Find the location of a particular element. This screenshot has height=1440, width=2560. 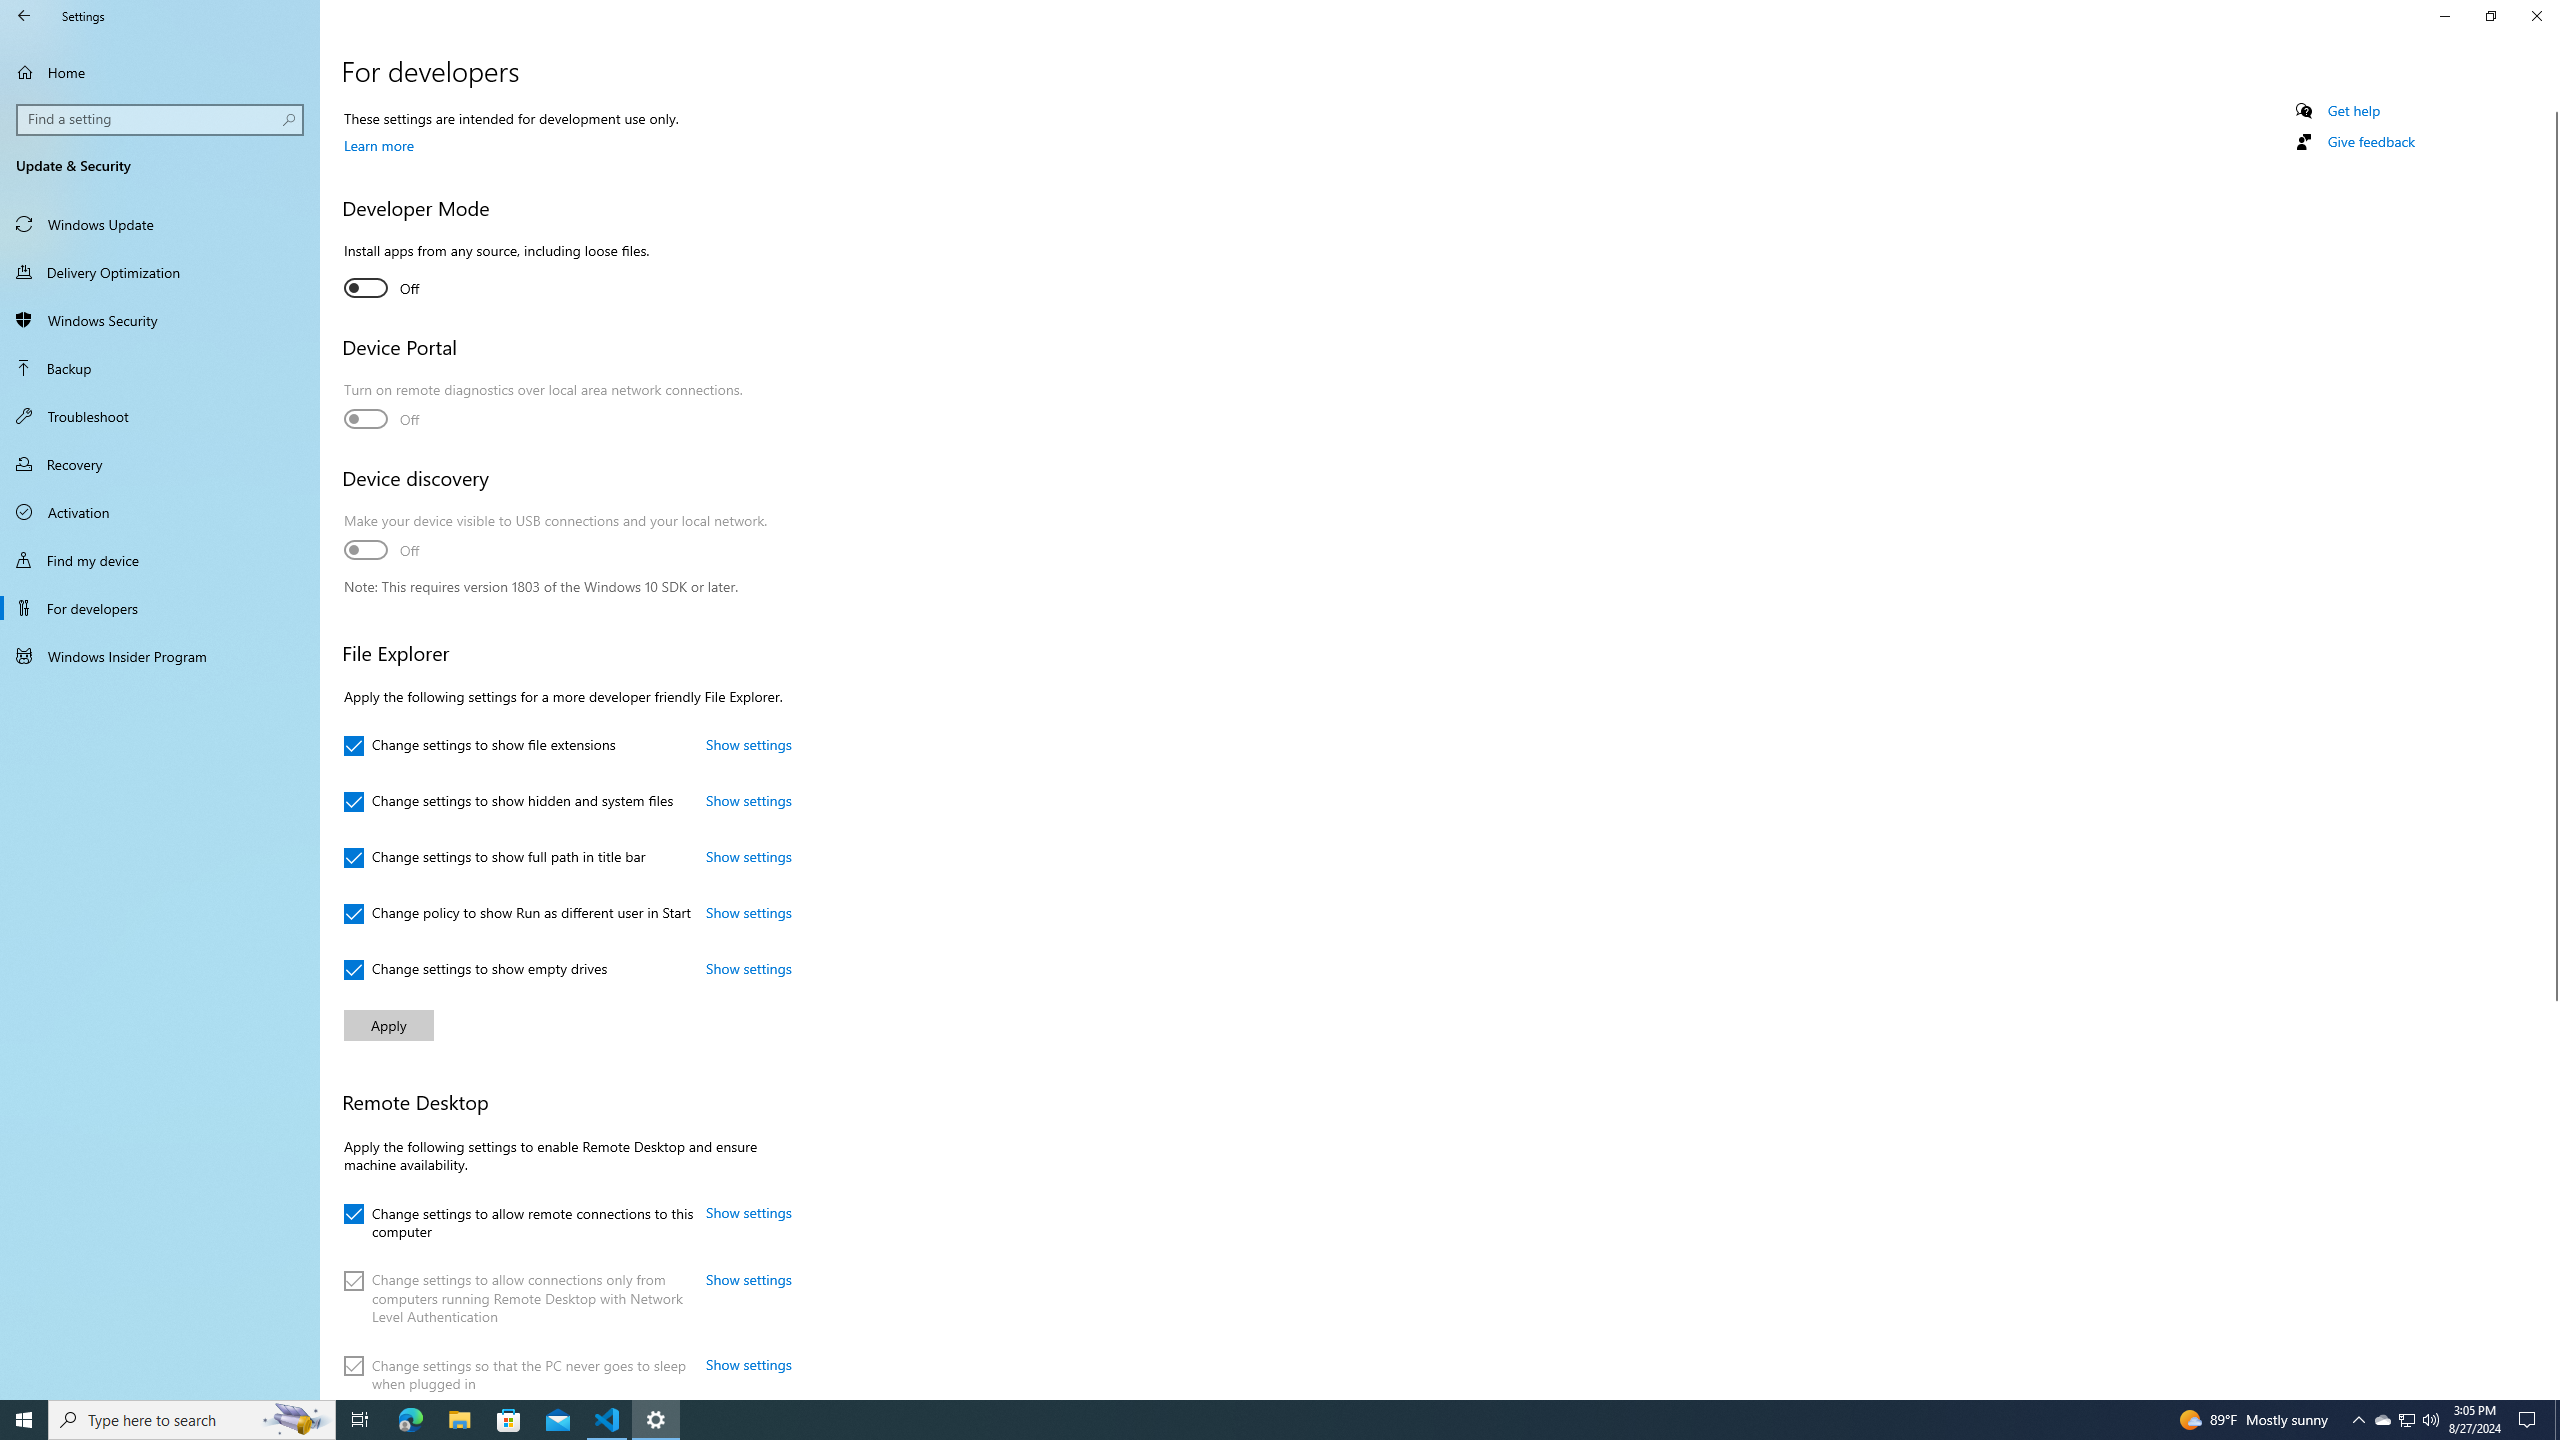

Change settings to show empty drives is located at coordinates (476, 970).